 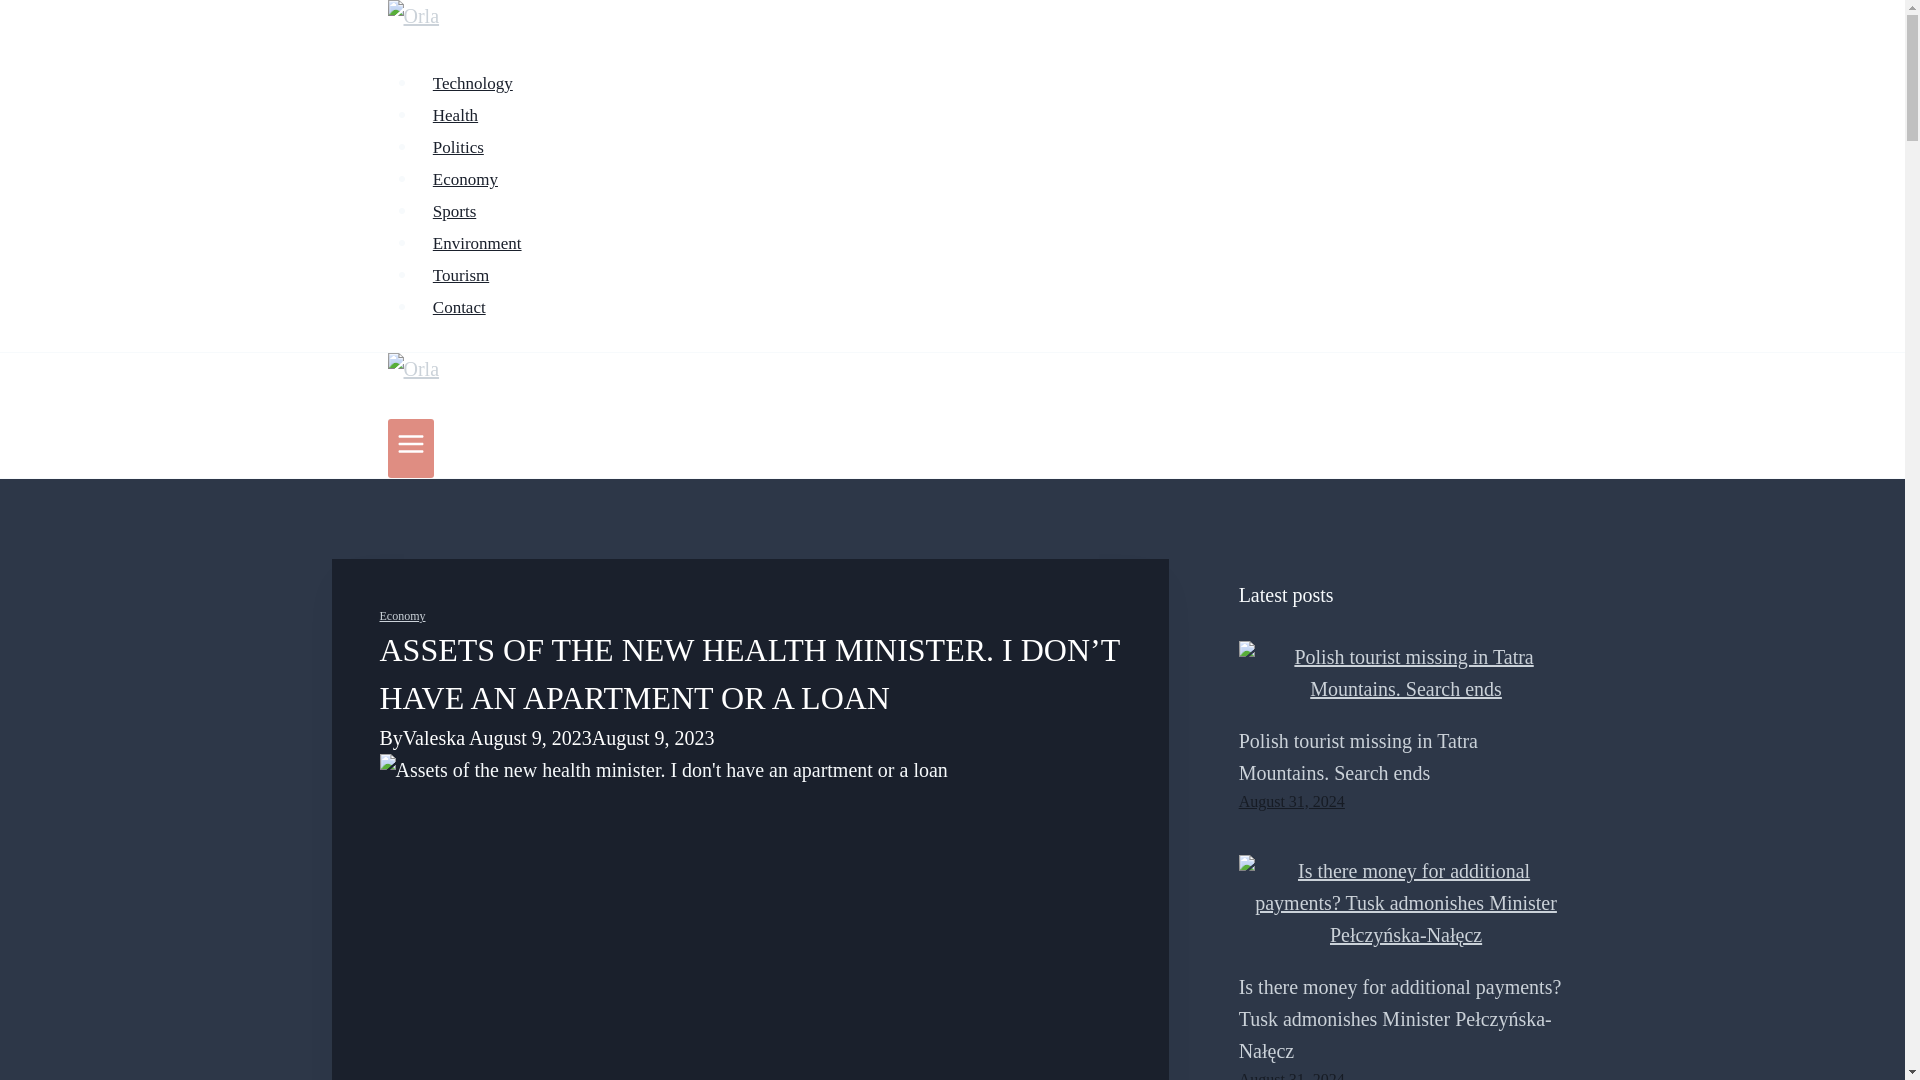 What do you see at coordinates (454, 212) in the screenshot?
I see `Sports` at bounding box center [454, 212].